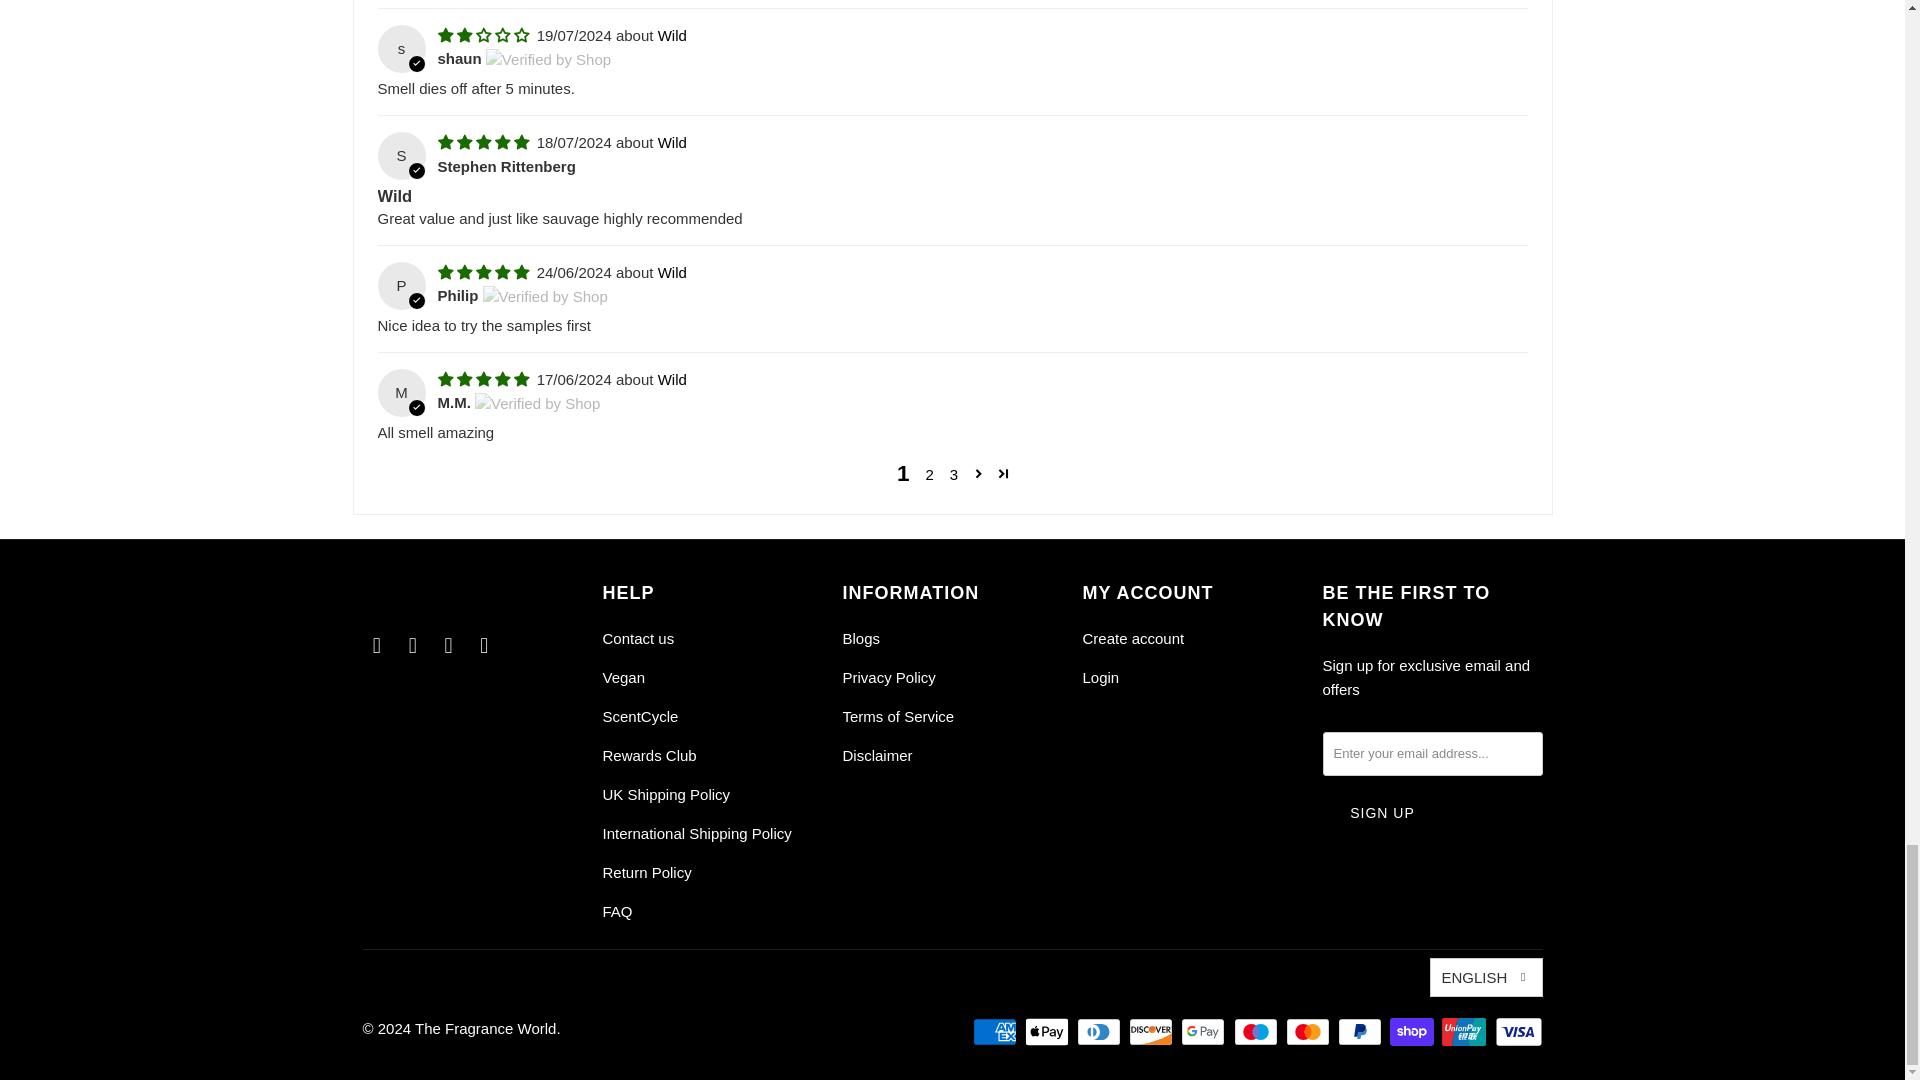  I want to click on Google Pay, so click(1204, 1032).